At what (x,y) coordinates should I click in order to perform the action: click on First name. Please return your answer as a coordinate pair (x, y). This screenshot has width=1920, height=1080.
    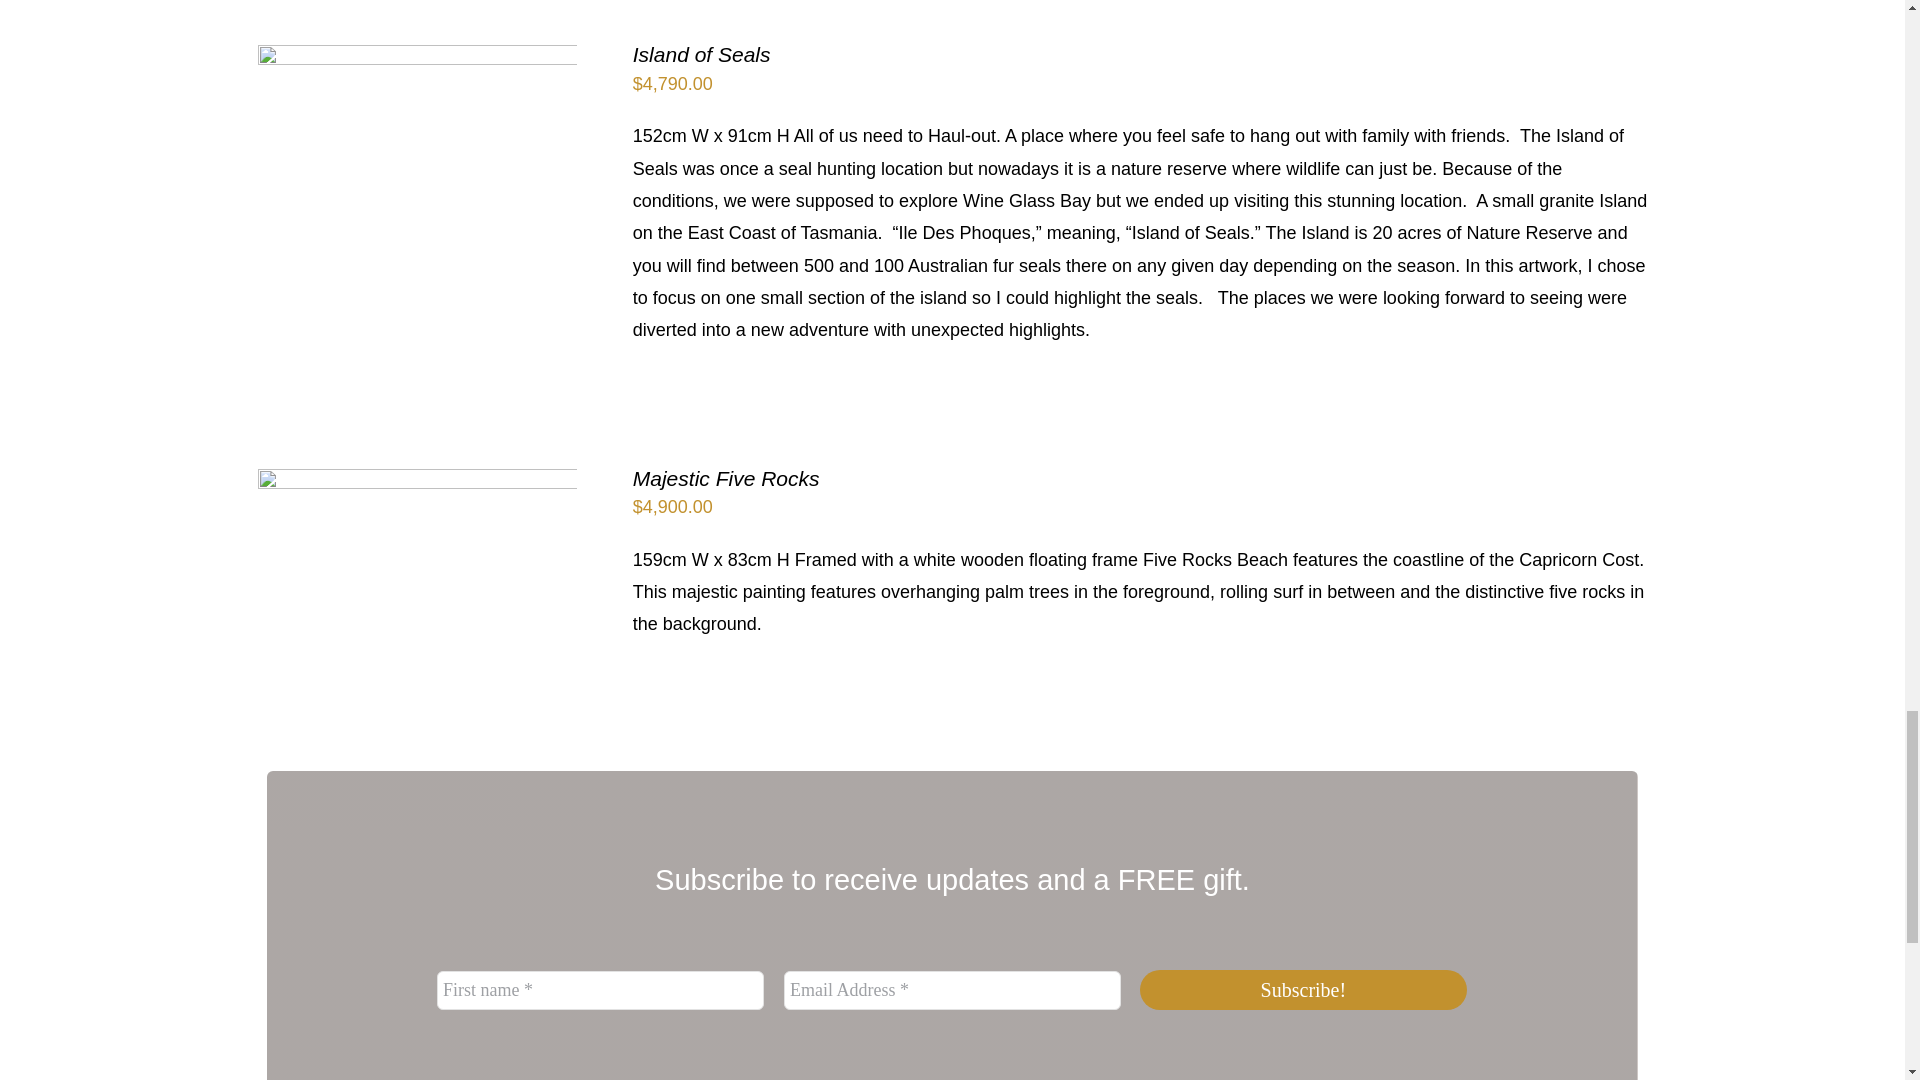
    Looking at the image, I should click on (600, 988).